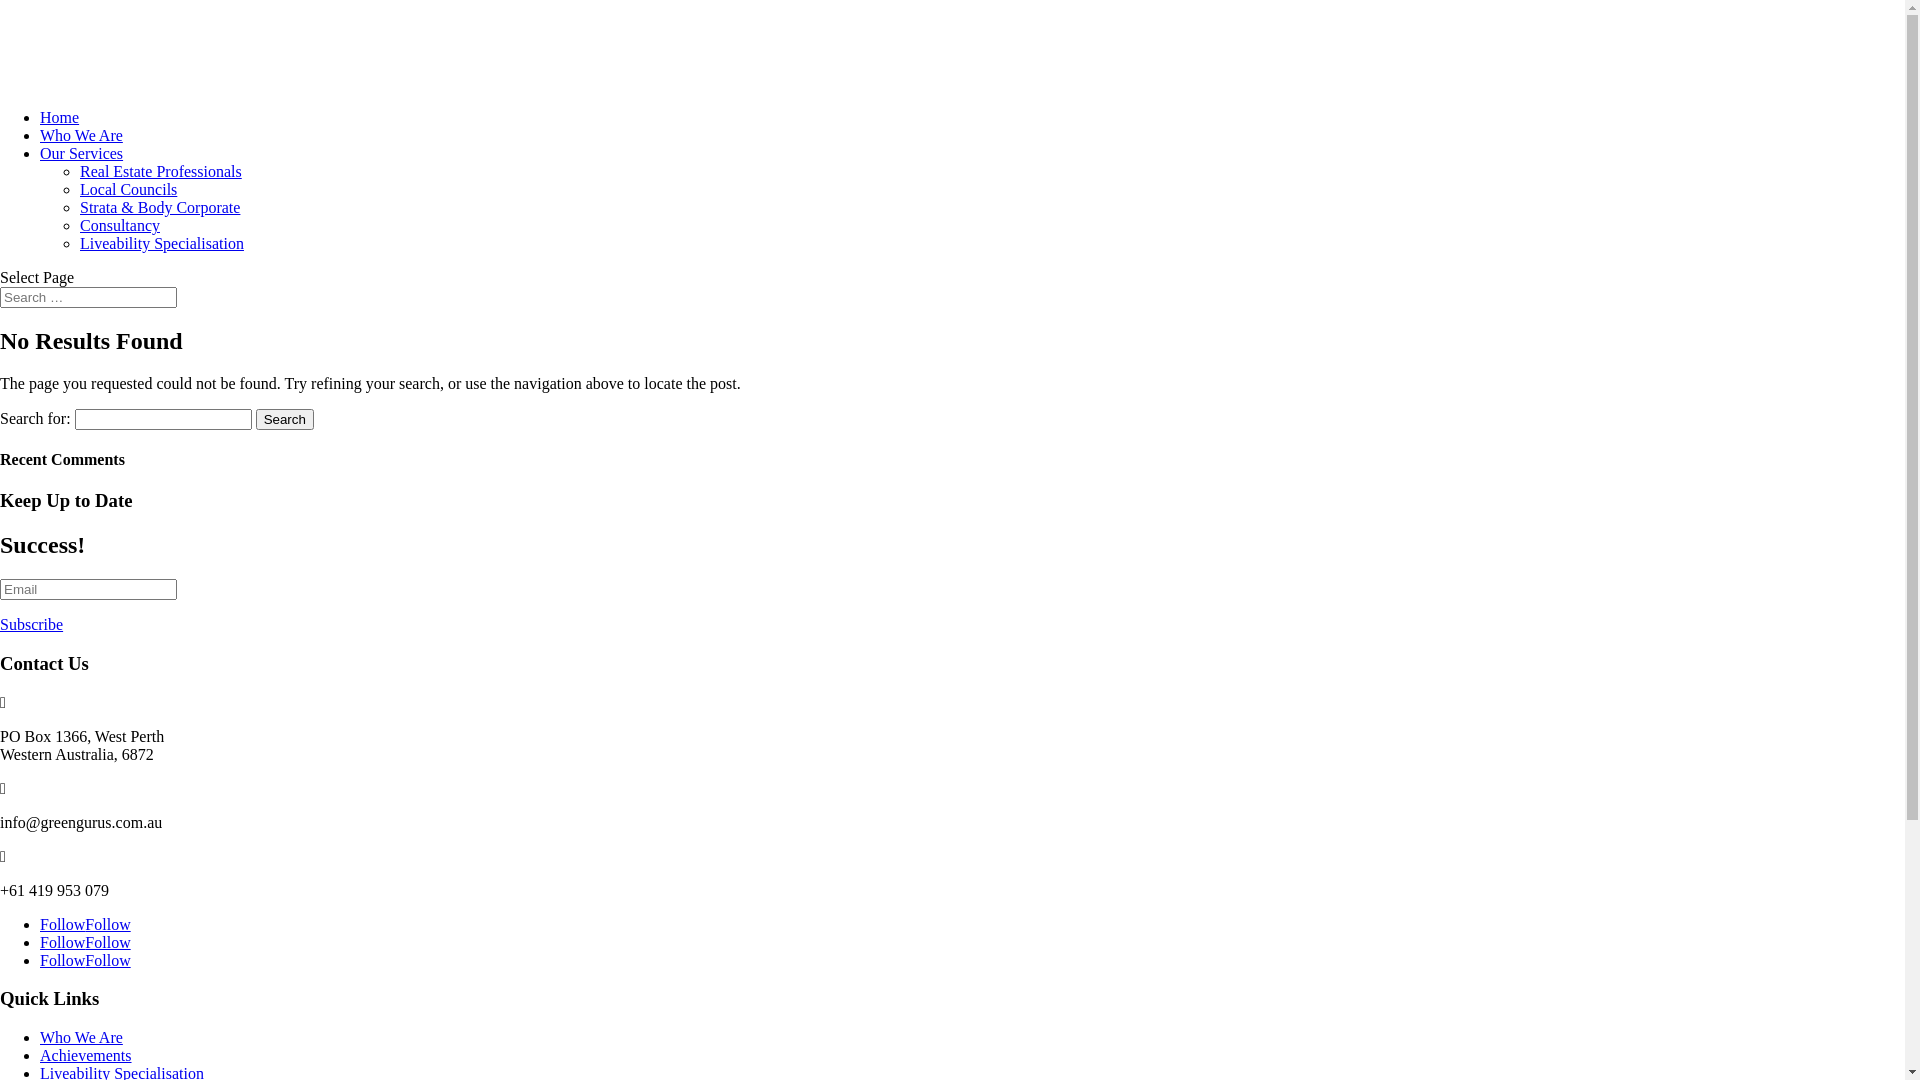  What do you see at coordinates (62, 960) in the screenshot?
I see `Follow` at bounding box center [62, 960].